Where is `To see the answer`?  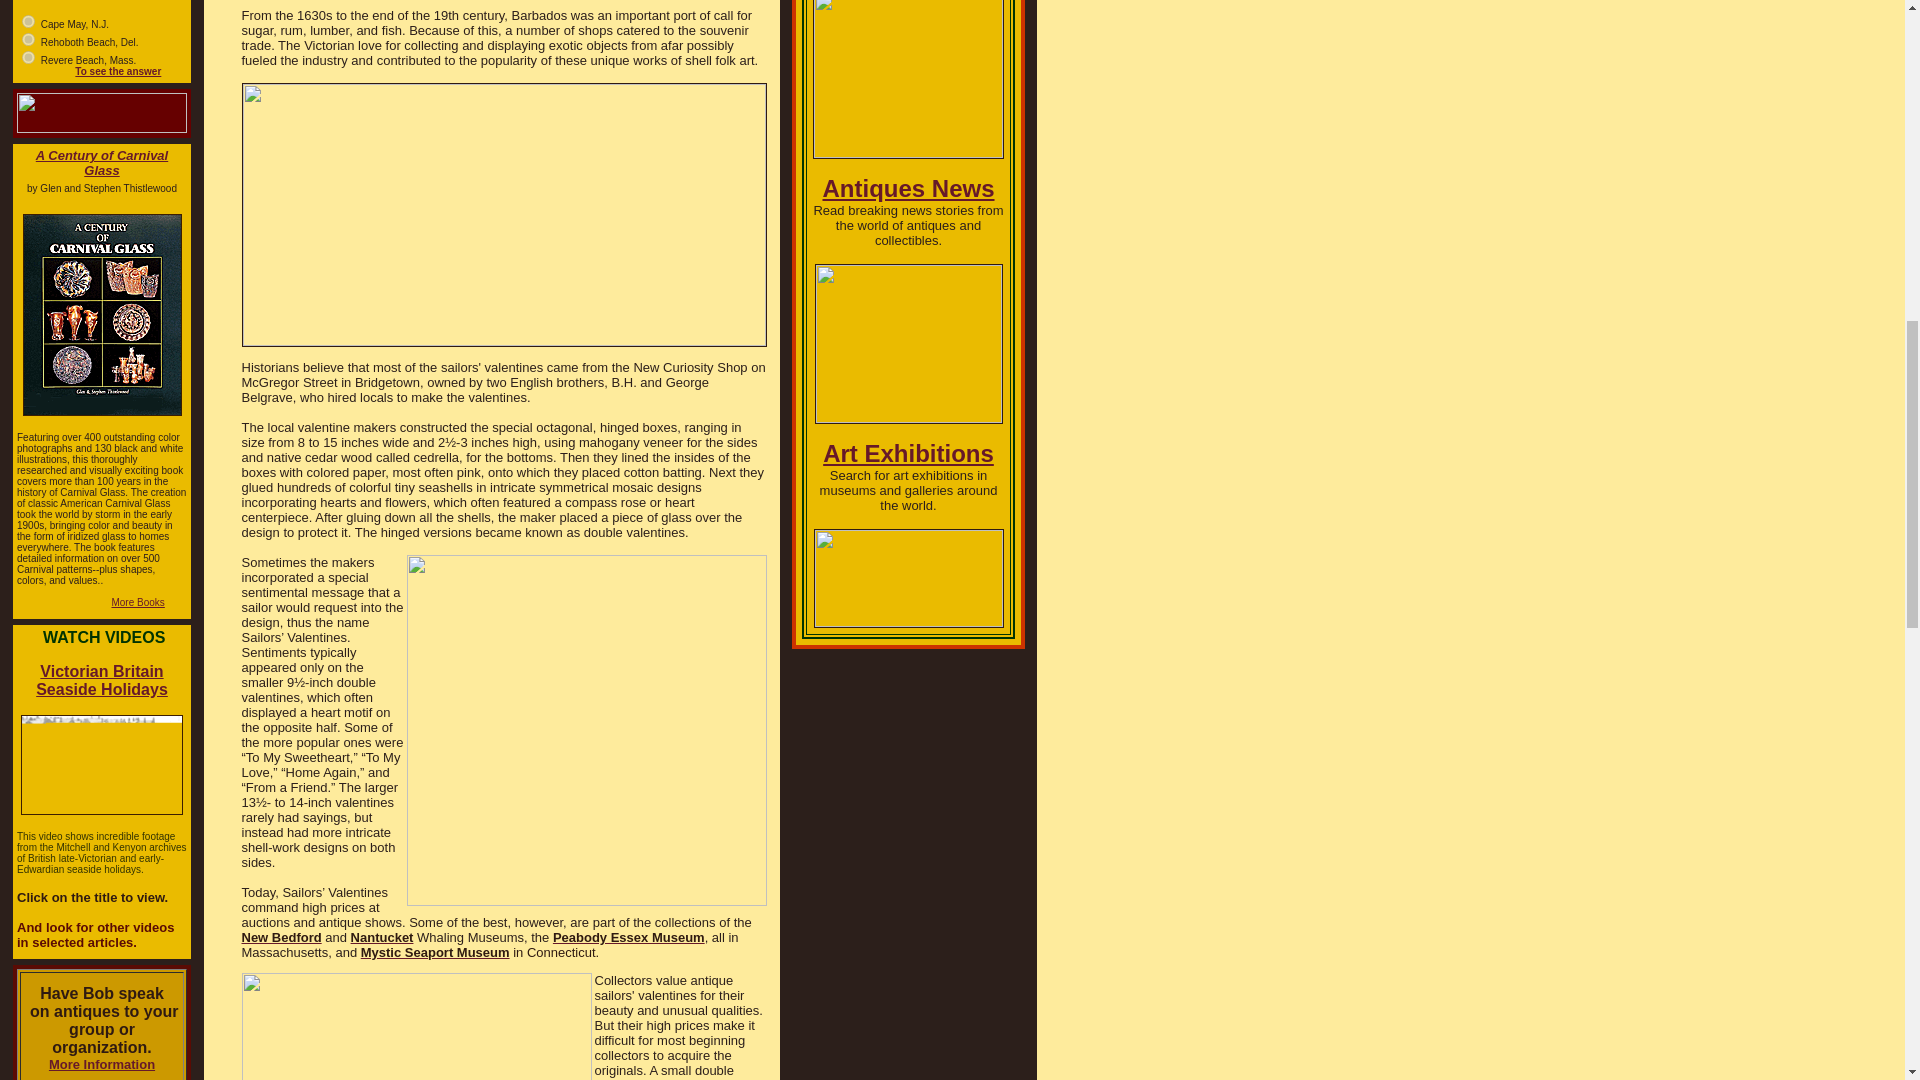
To see the answer is located at coordinates (118, 70).